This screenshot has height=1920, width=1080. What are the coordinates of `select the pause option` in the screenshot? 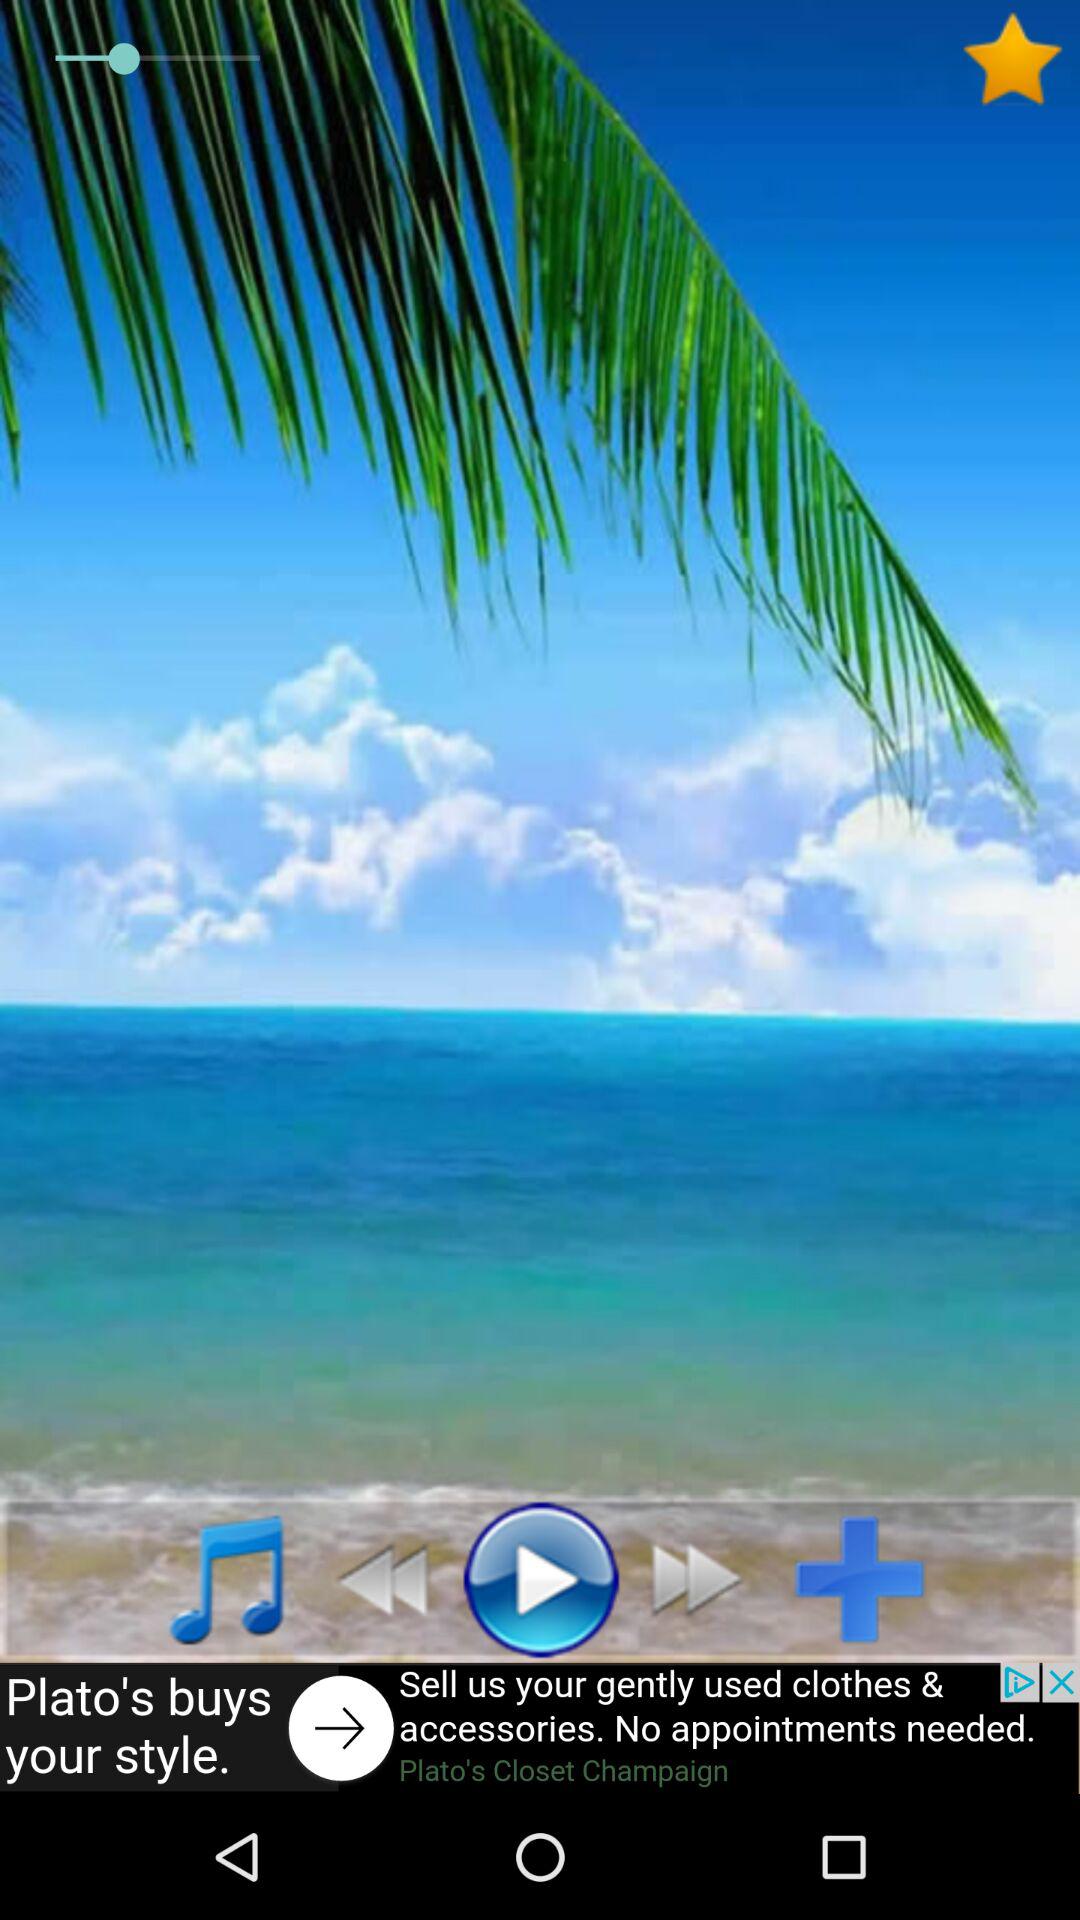 It's located at (540, 1578).